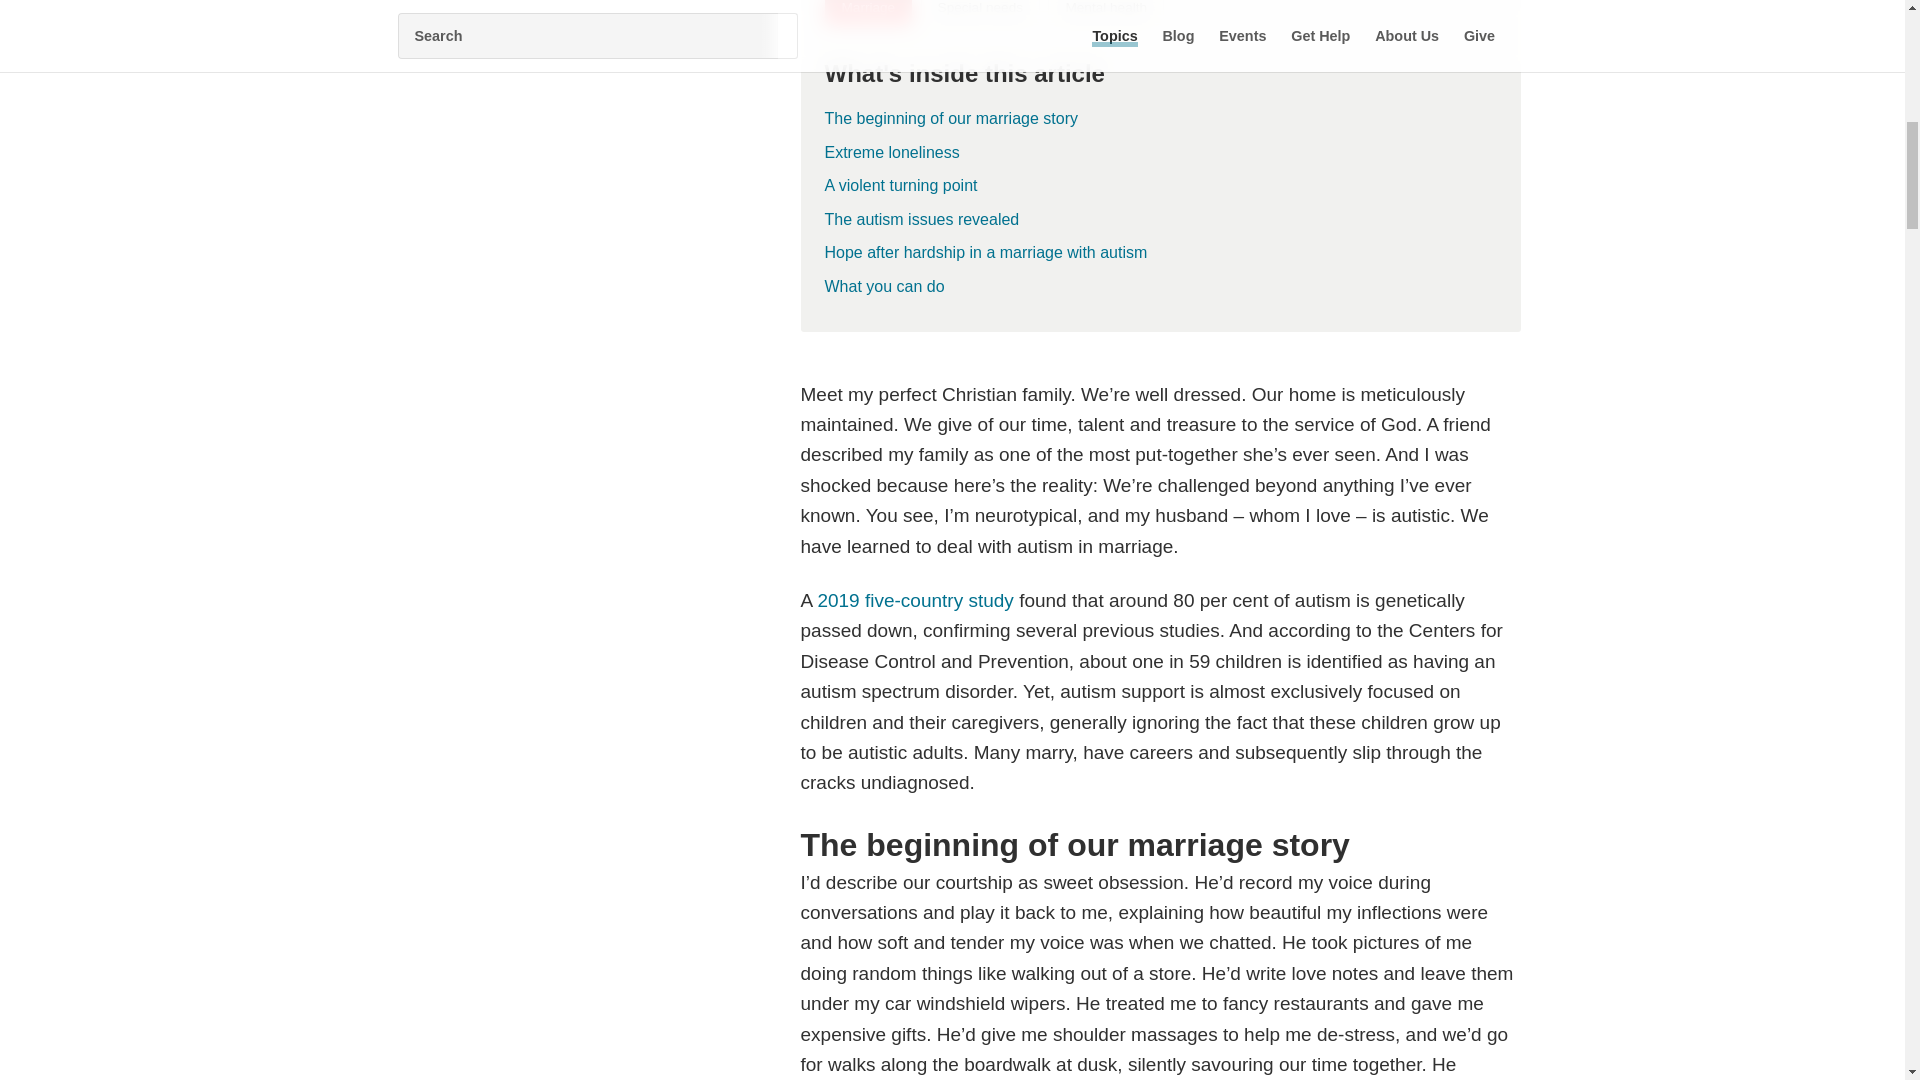  What do you see at coordinates (1159, 122) in the screenshot?
I see `The beginning of our marriage story` at bounding box center [1159, 122].